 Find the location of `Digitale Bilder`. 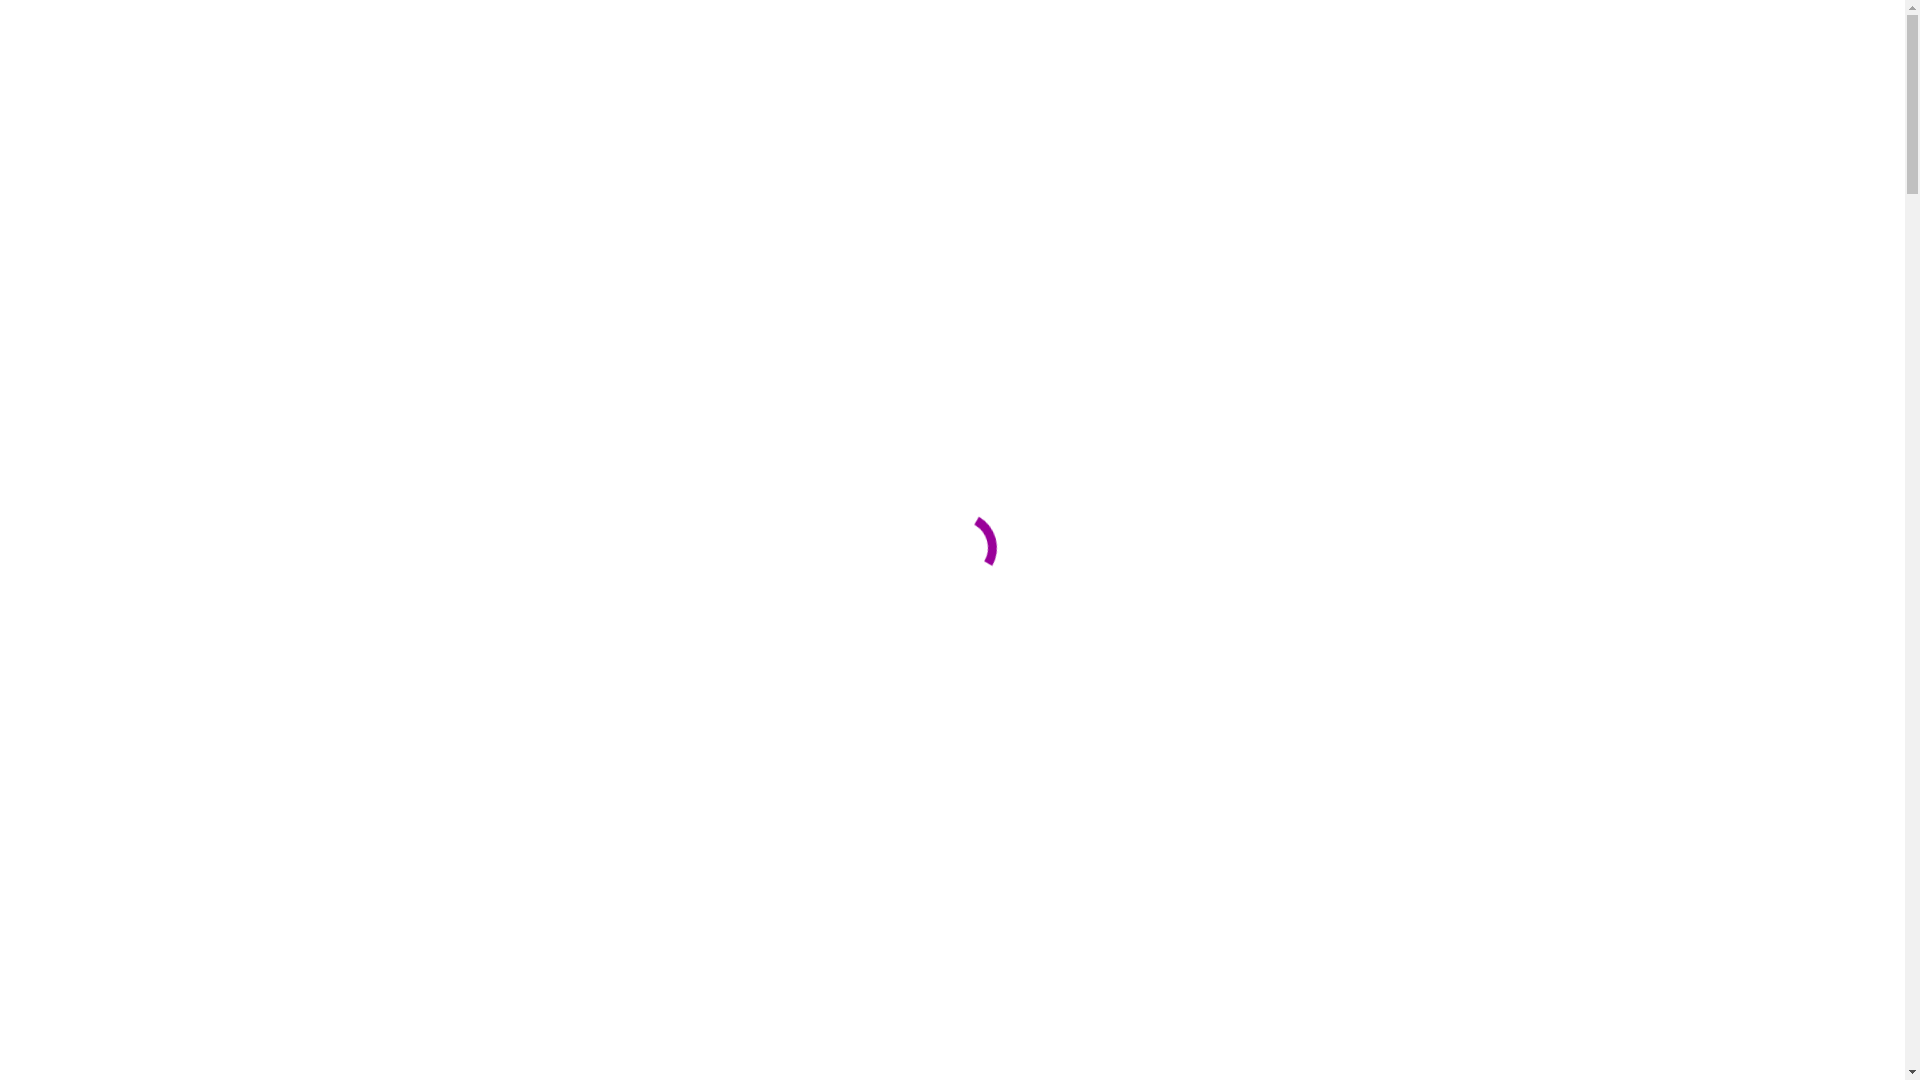

Digitale Bilder is located at coordinates (136, 208).